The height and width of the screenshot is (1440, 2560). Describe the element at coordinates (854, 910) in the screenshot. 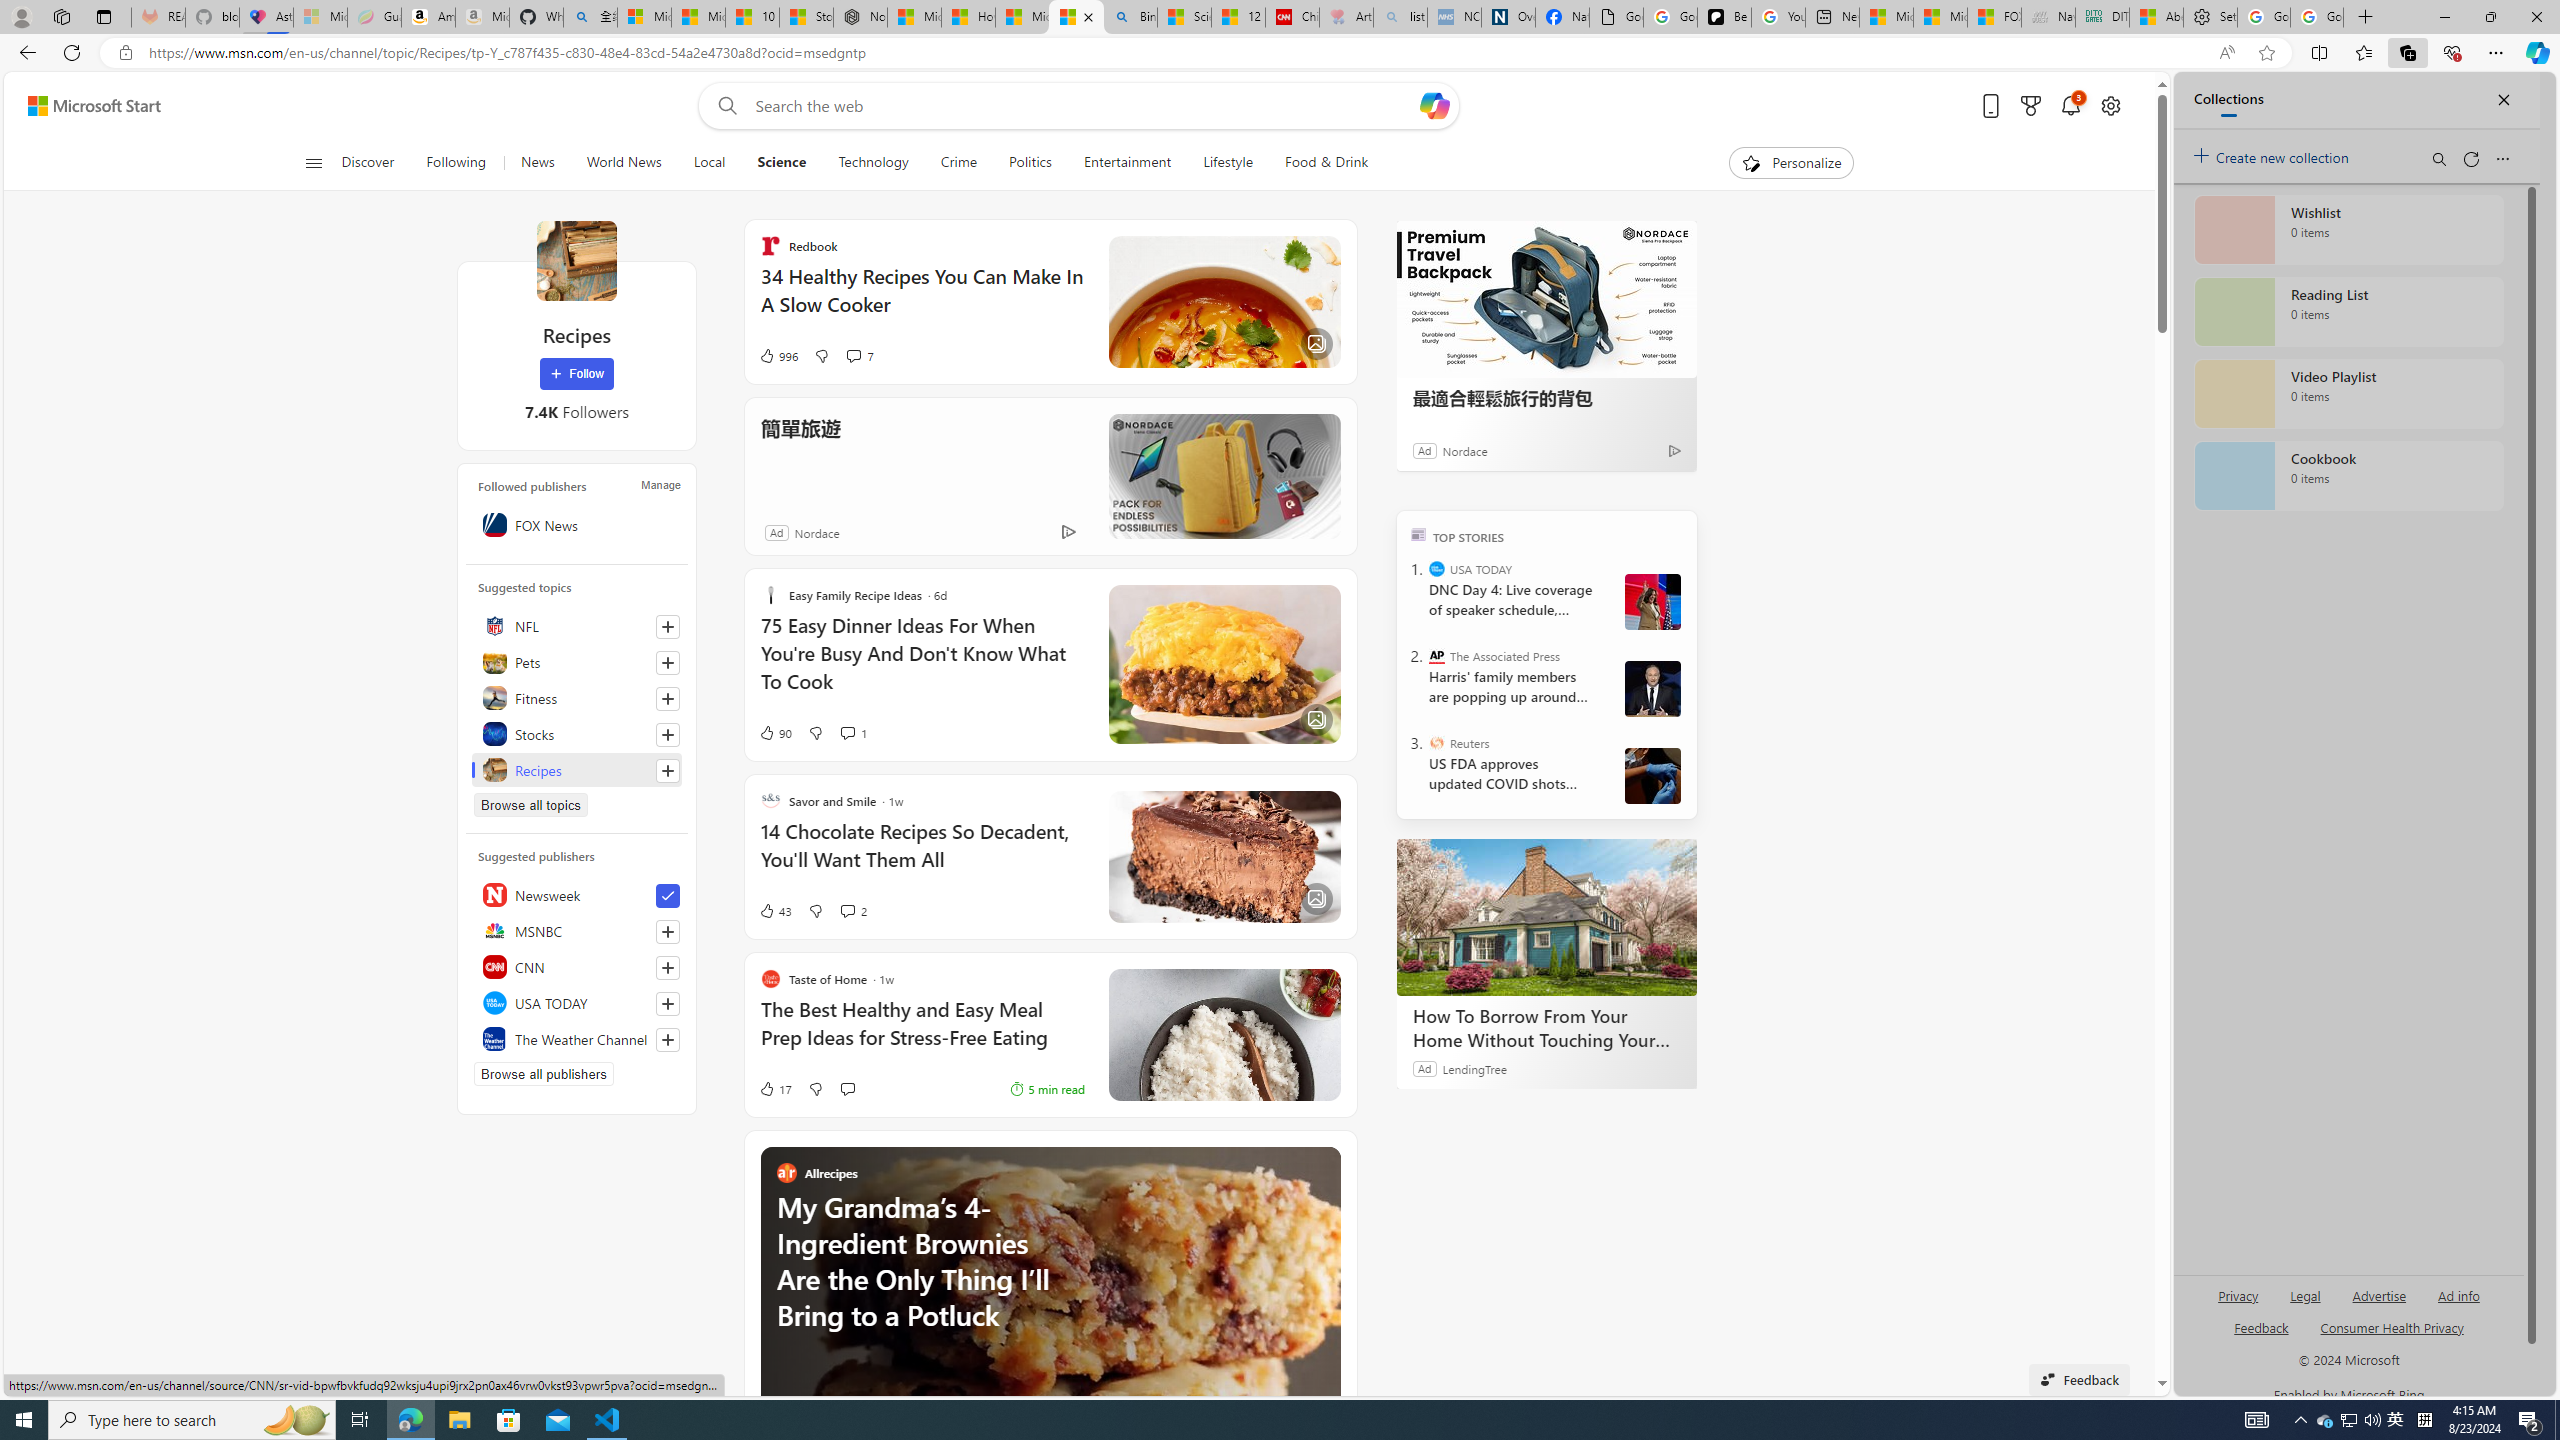

I see `View comments 2 Comment` at that location.